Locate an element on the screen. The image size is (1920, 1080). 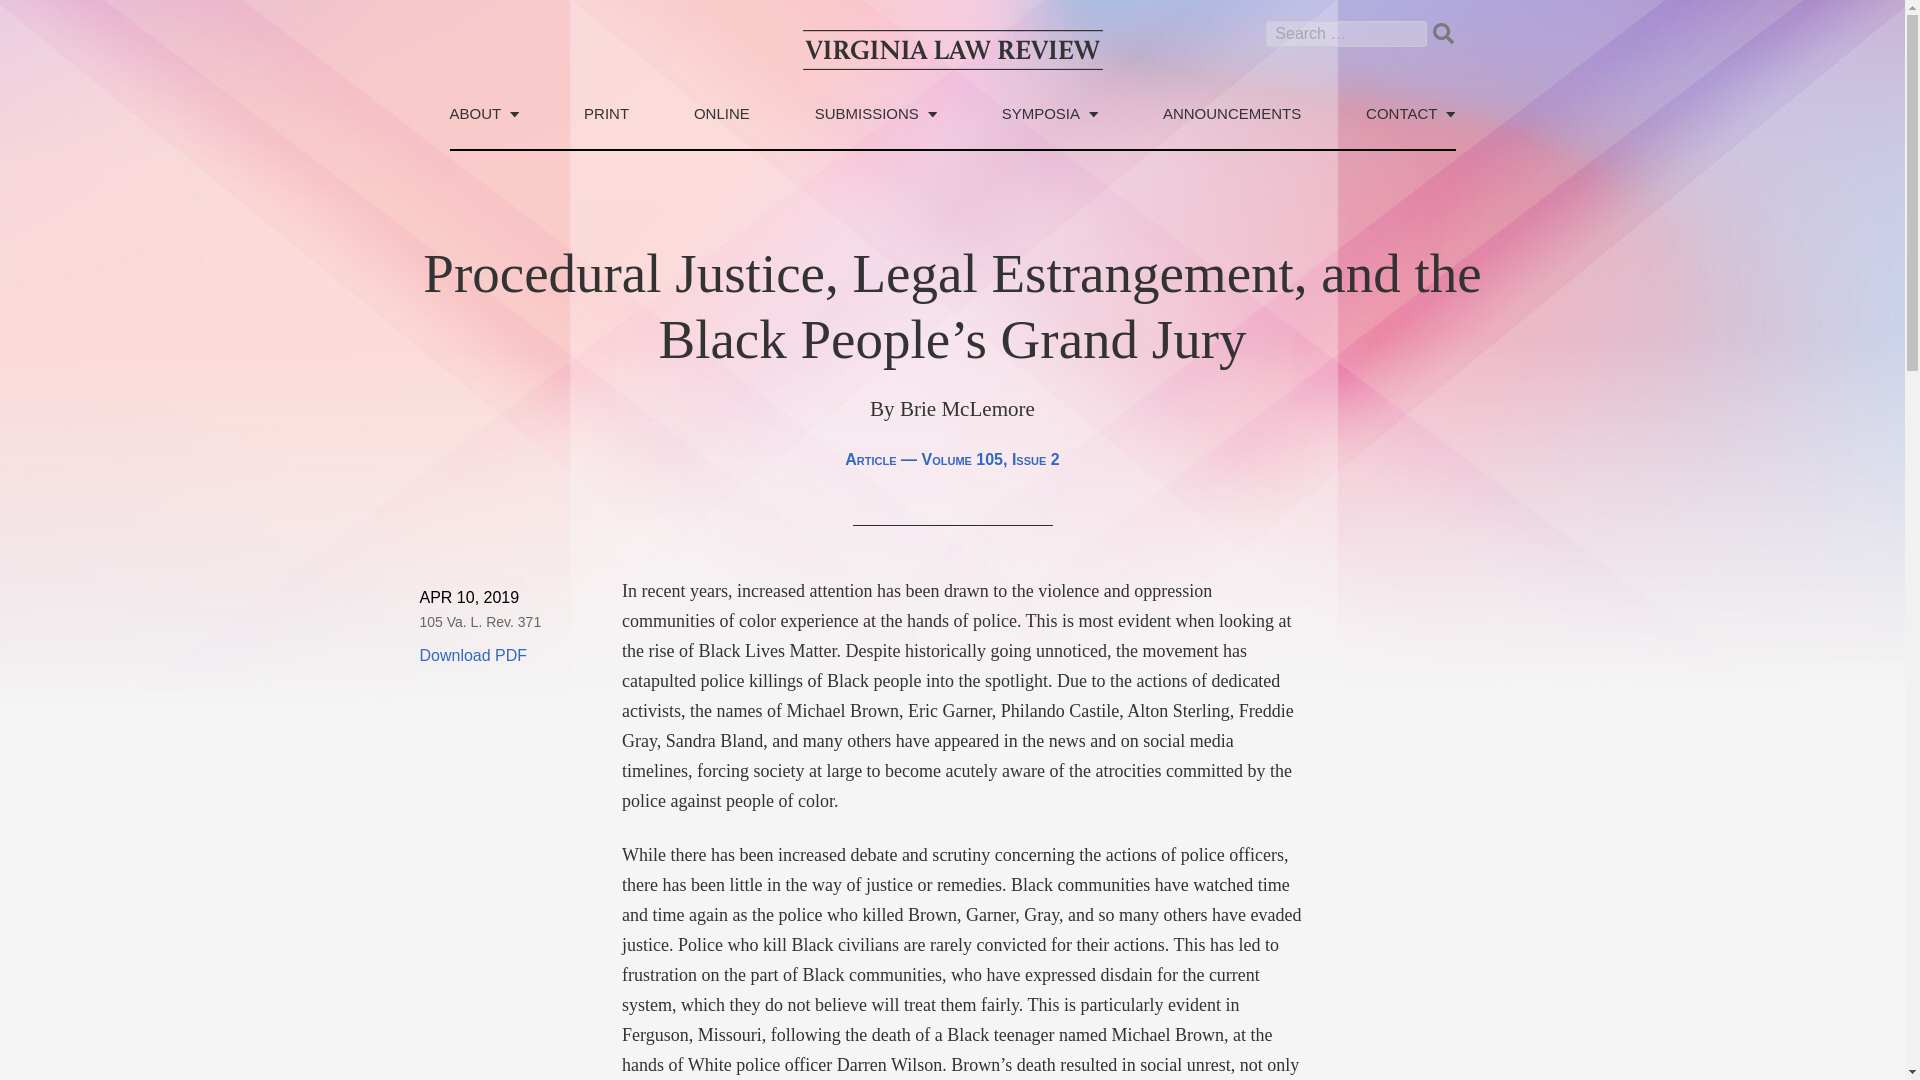
Download PDF is located at coordinates (474, 655).